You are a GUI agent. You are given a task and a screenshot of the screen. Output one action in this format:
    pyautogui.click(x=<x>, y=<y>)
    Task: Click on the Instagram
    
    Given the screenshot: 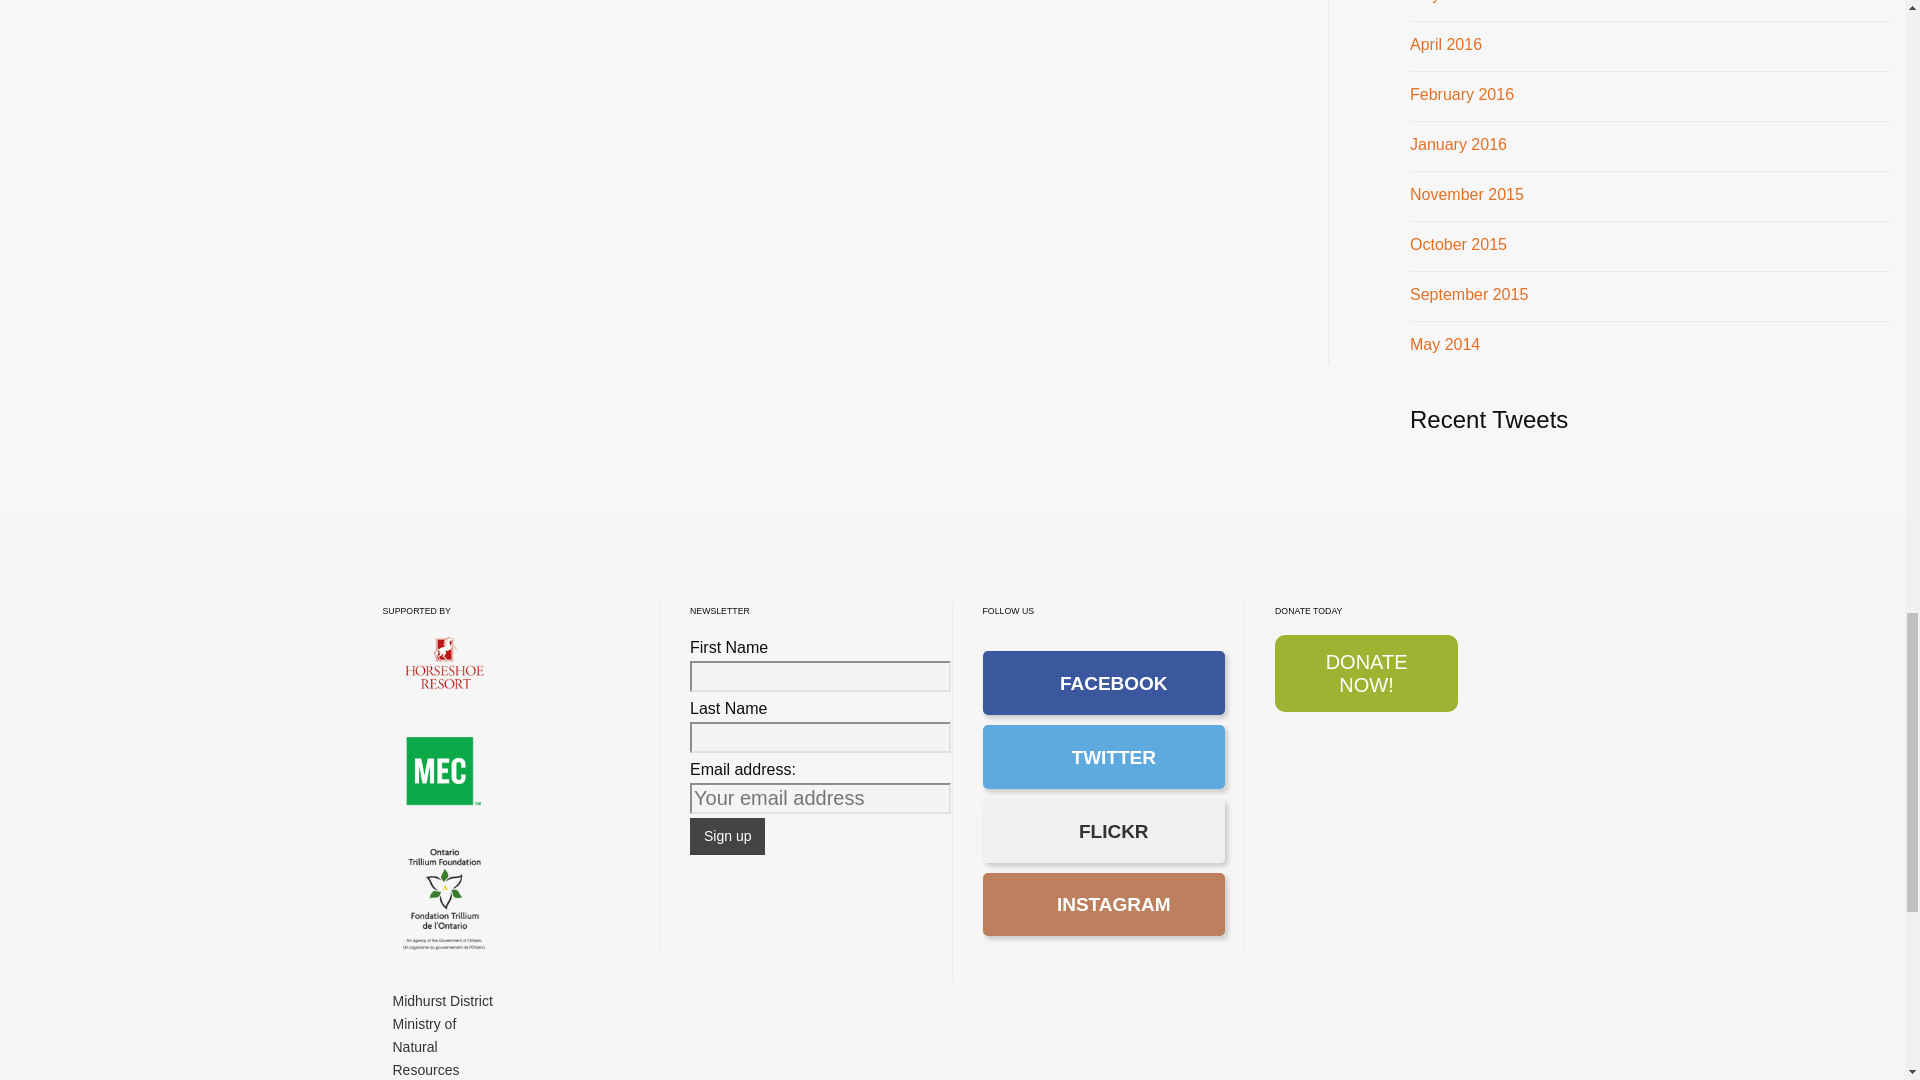 What is the action you would take?
    pyautogui.click(x=1102, y=904)
    